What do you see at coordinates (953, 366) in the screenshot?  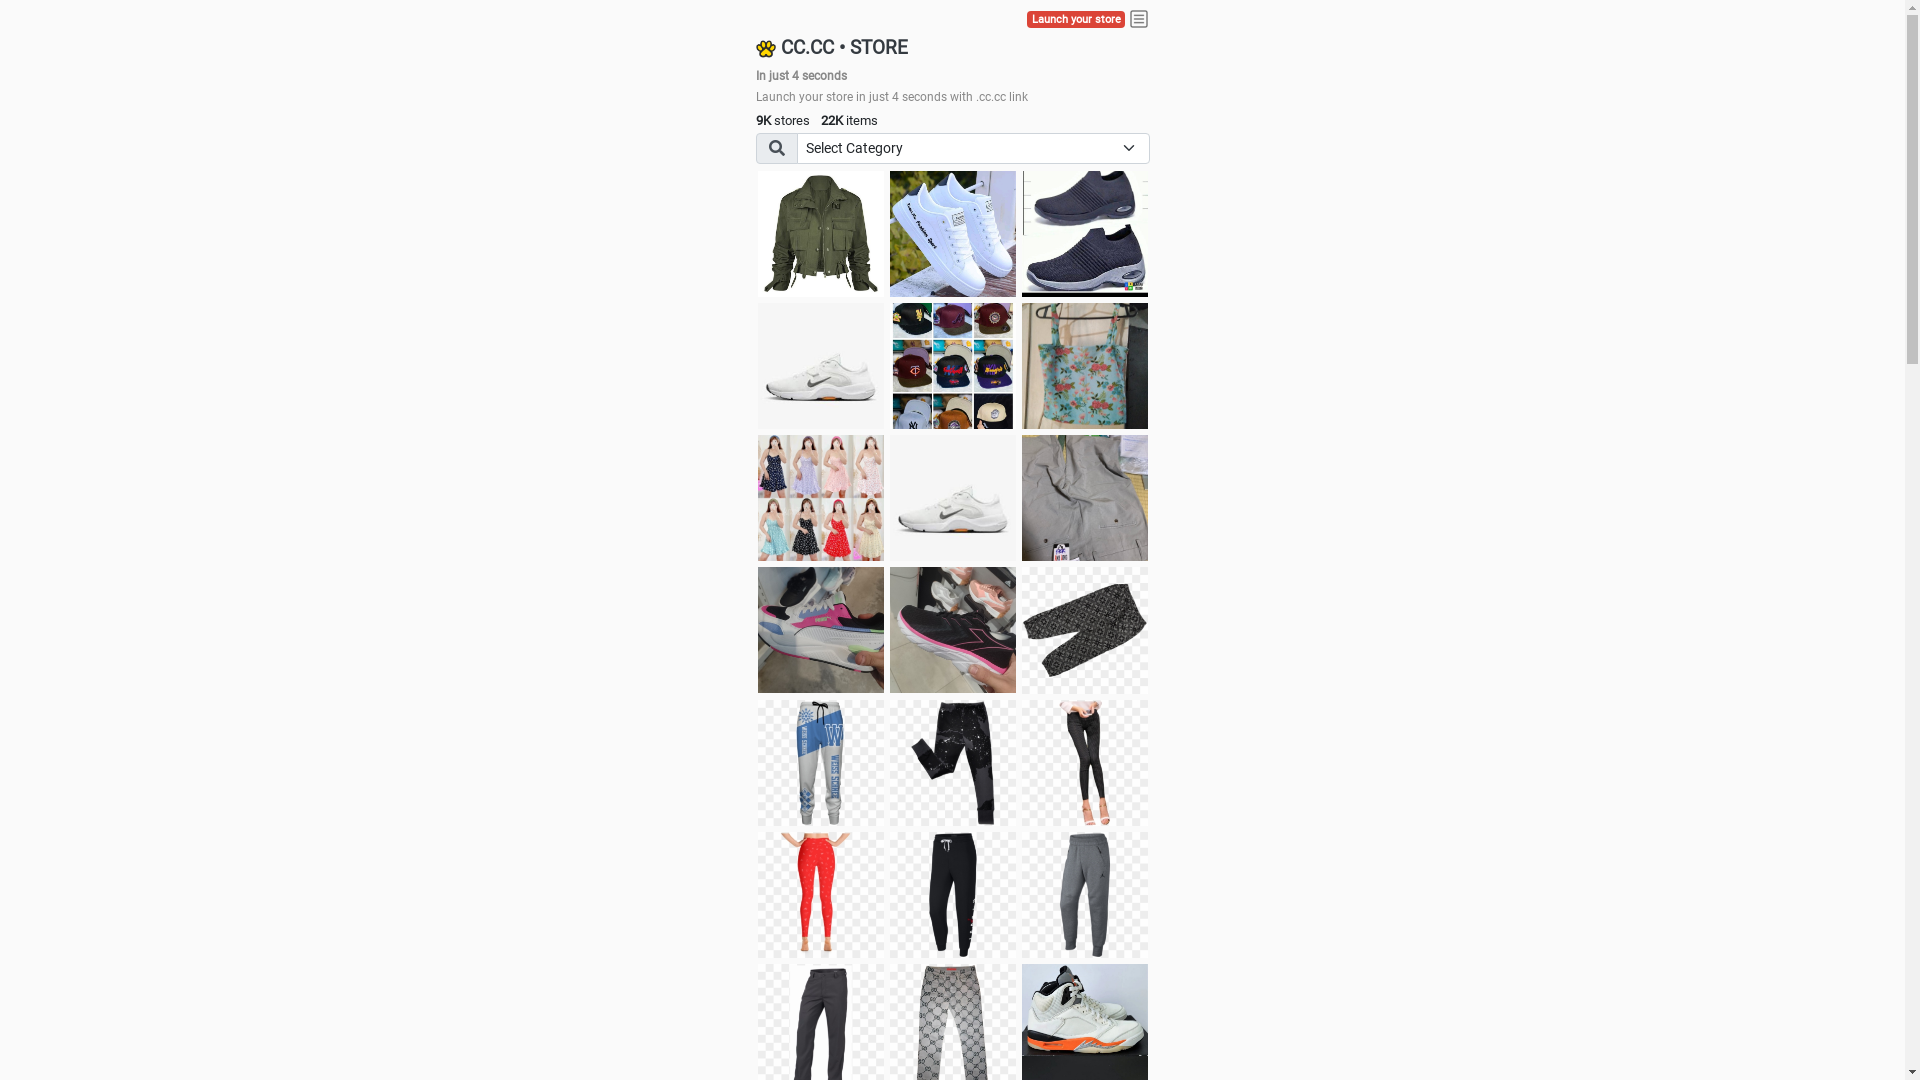 I see `Things we need` at bounding box center [953, 366].